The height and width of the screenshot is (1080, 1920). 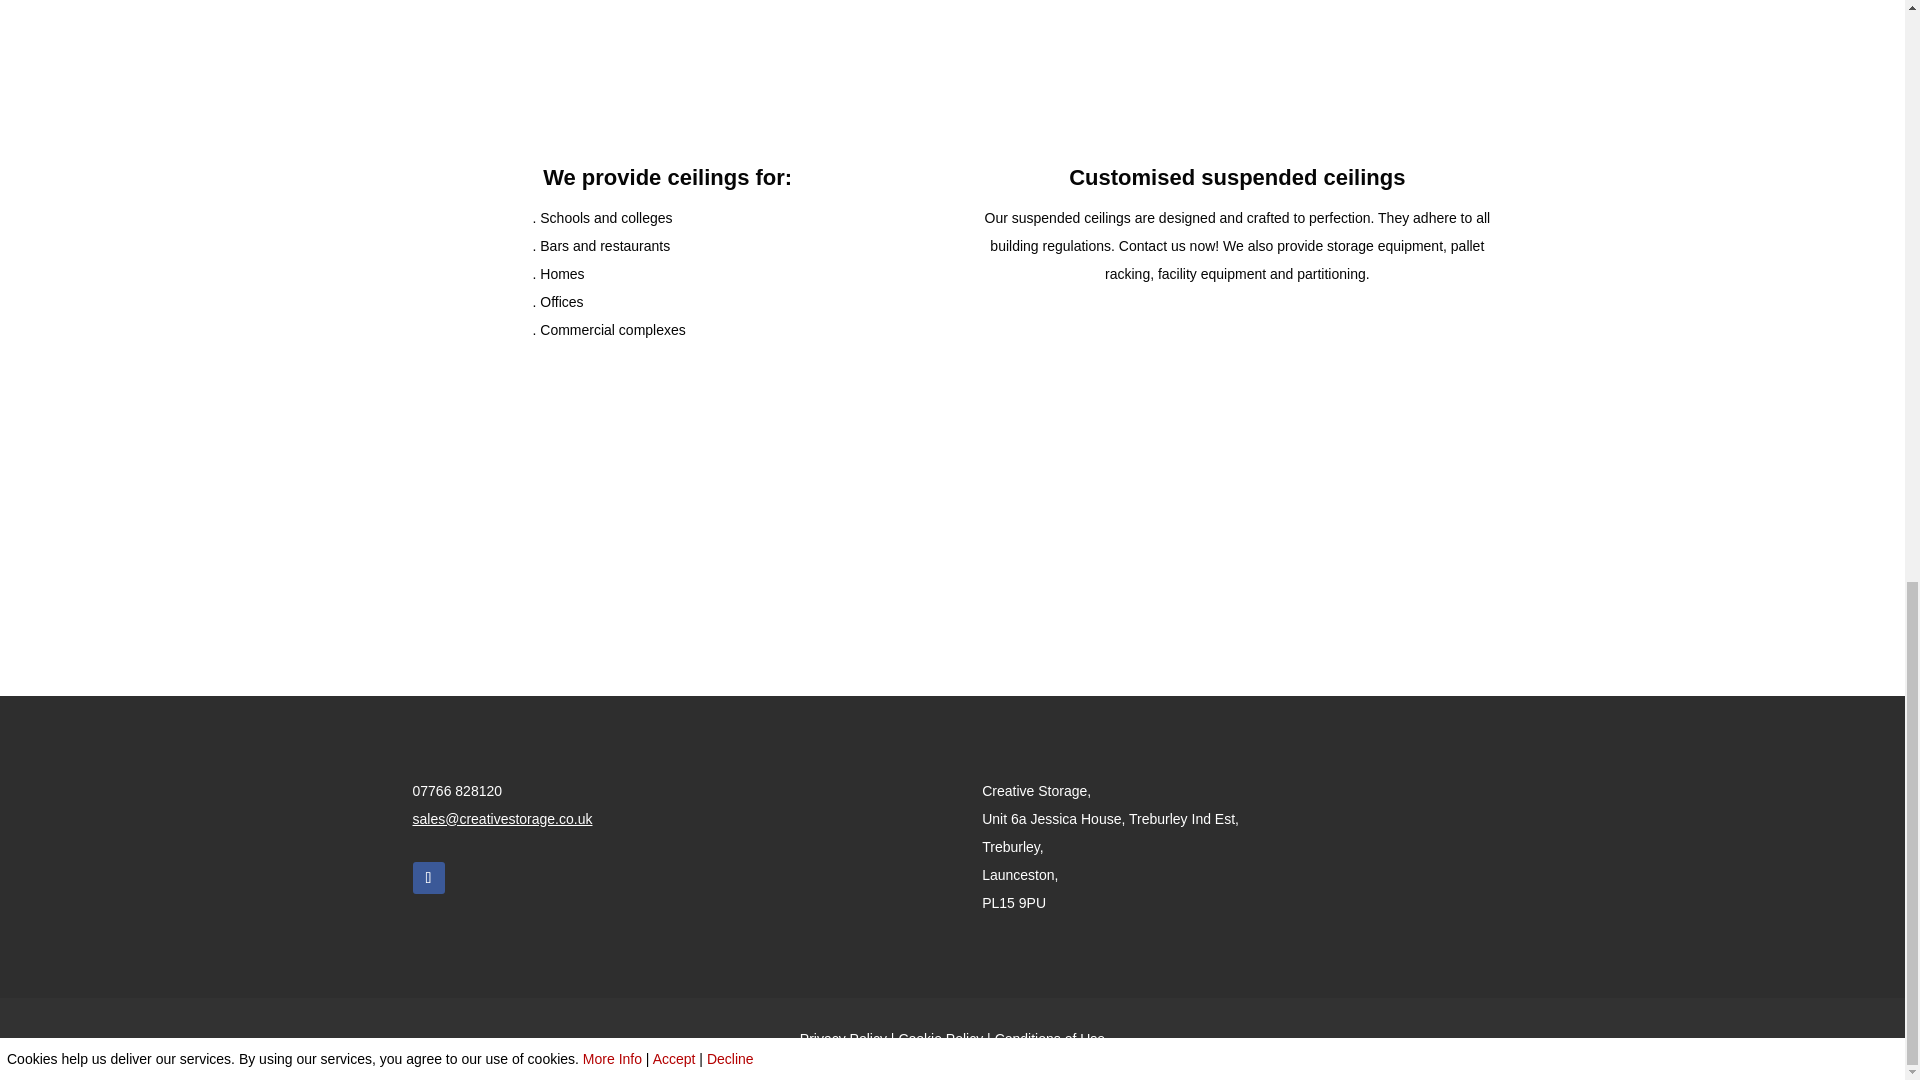 I want to click on Conditions of Use, so click(x=1050, y=1038).